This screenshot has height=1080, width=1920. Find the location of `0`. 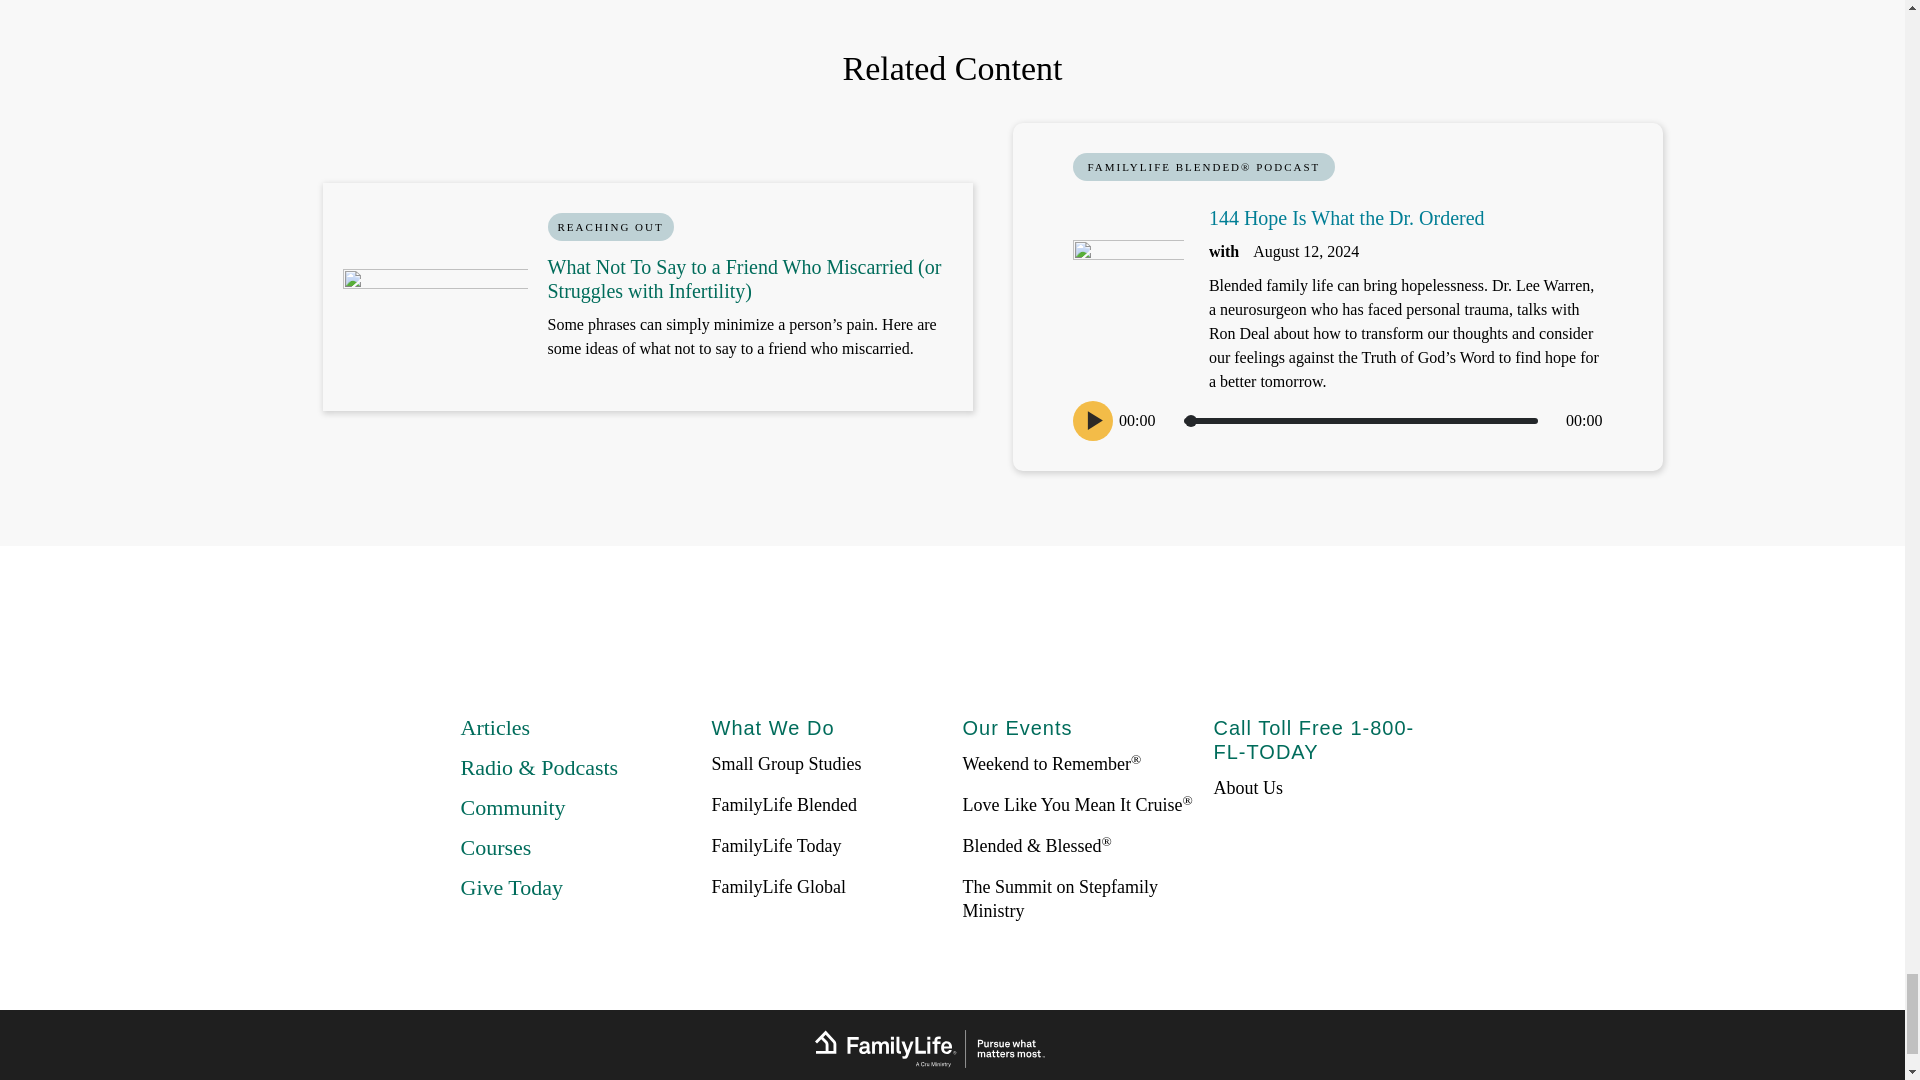

0 is located at coordinates (1360, 420).